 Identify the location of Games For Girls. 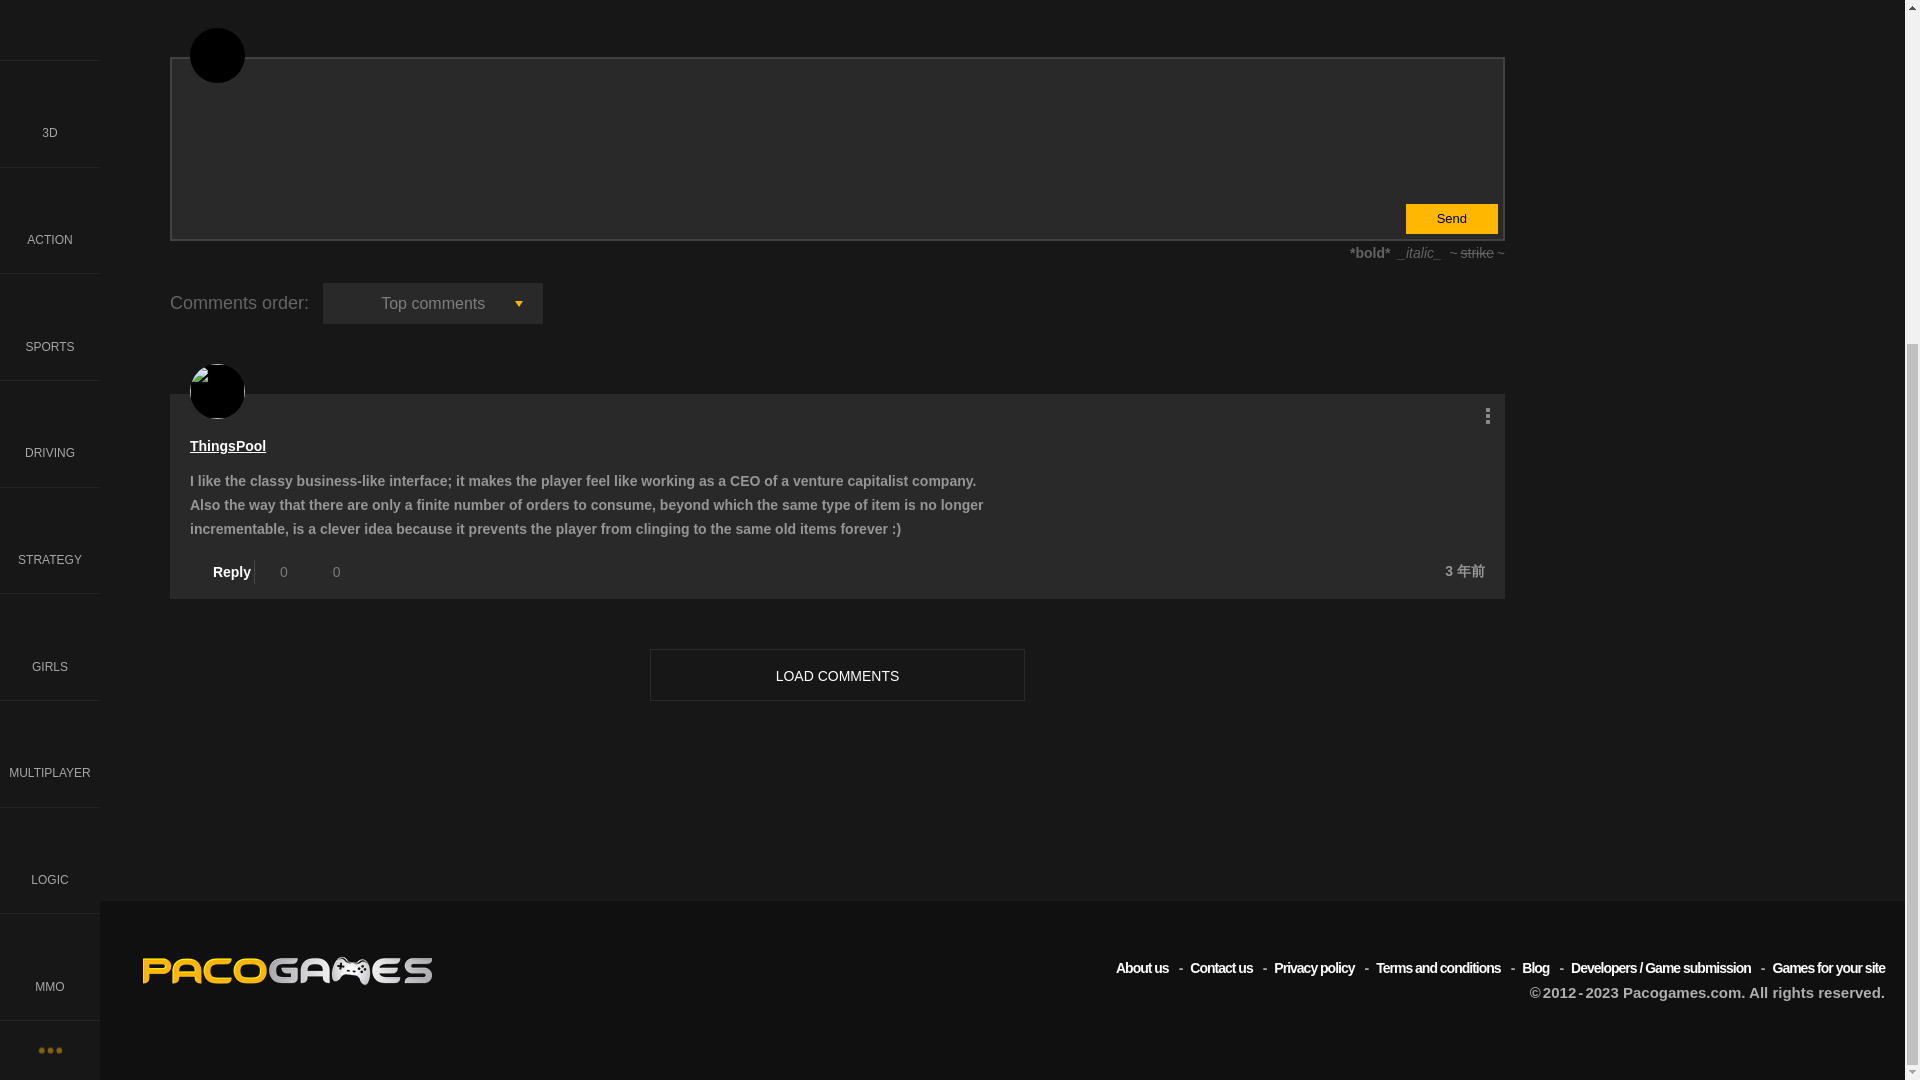
(50, 154).